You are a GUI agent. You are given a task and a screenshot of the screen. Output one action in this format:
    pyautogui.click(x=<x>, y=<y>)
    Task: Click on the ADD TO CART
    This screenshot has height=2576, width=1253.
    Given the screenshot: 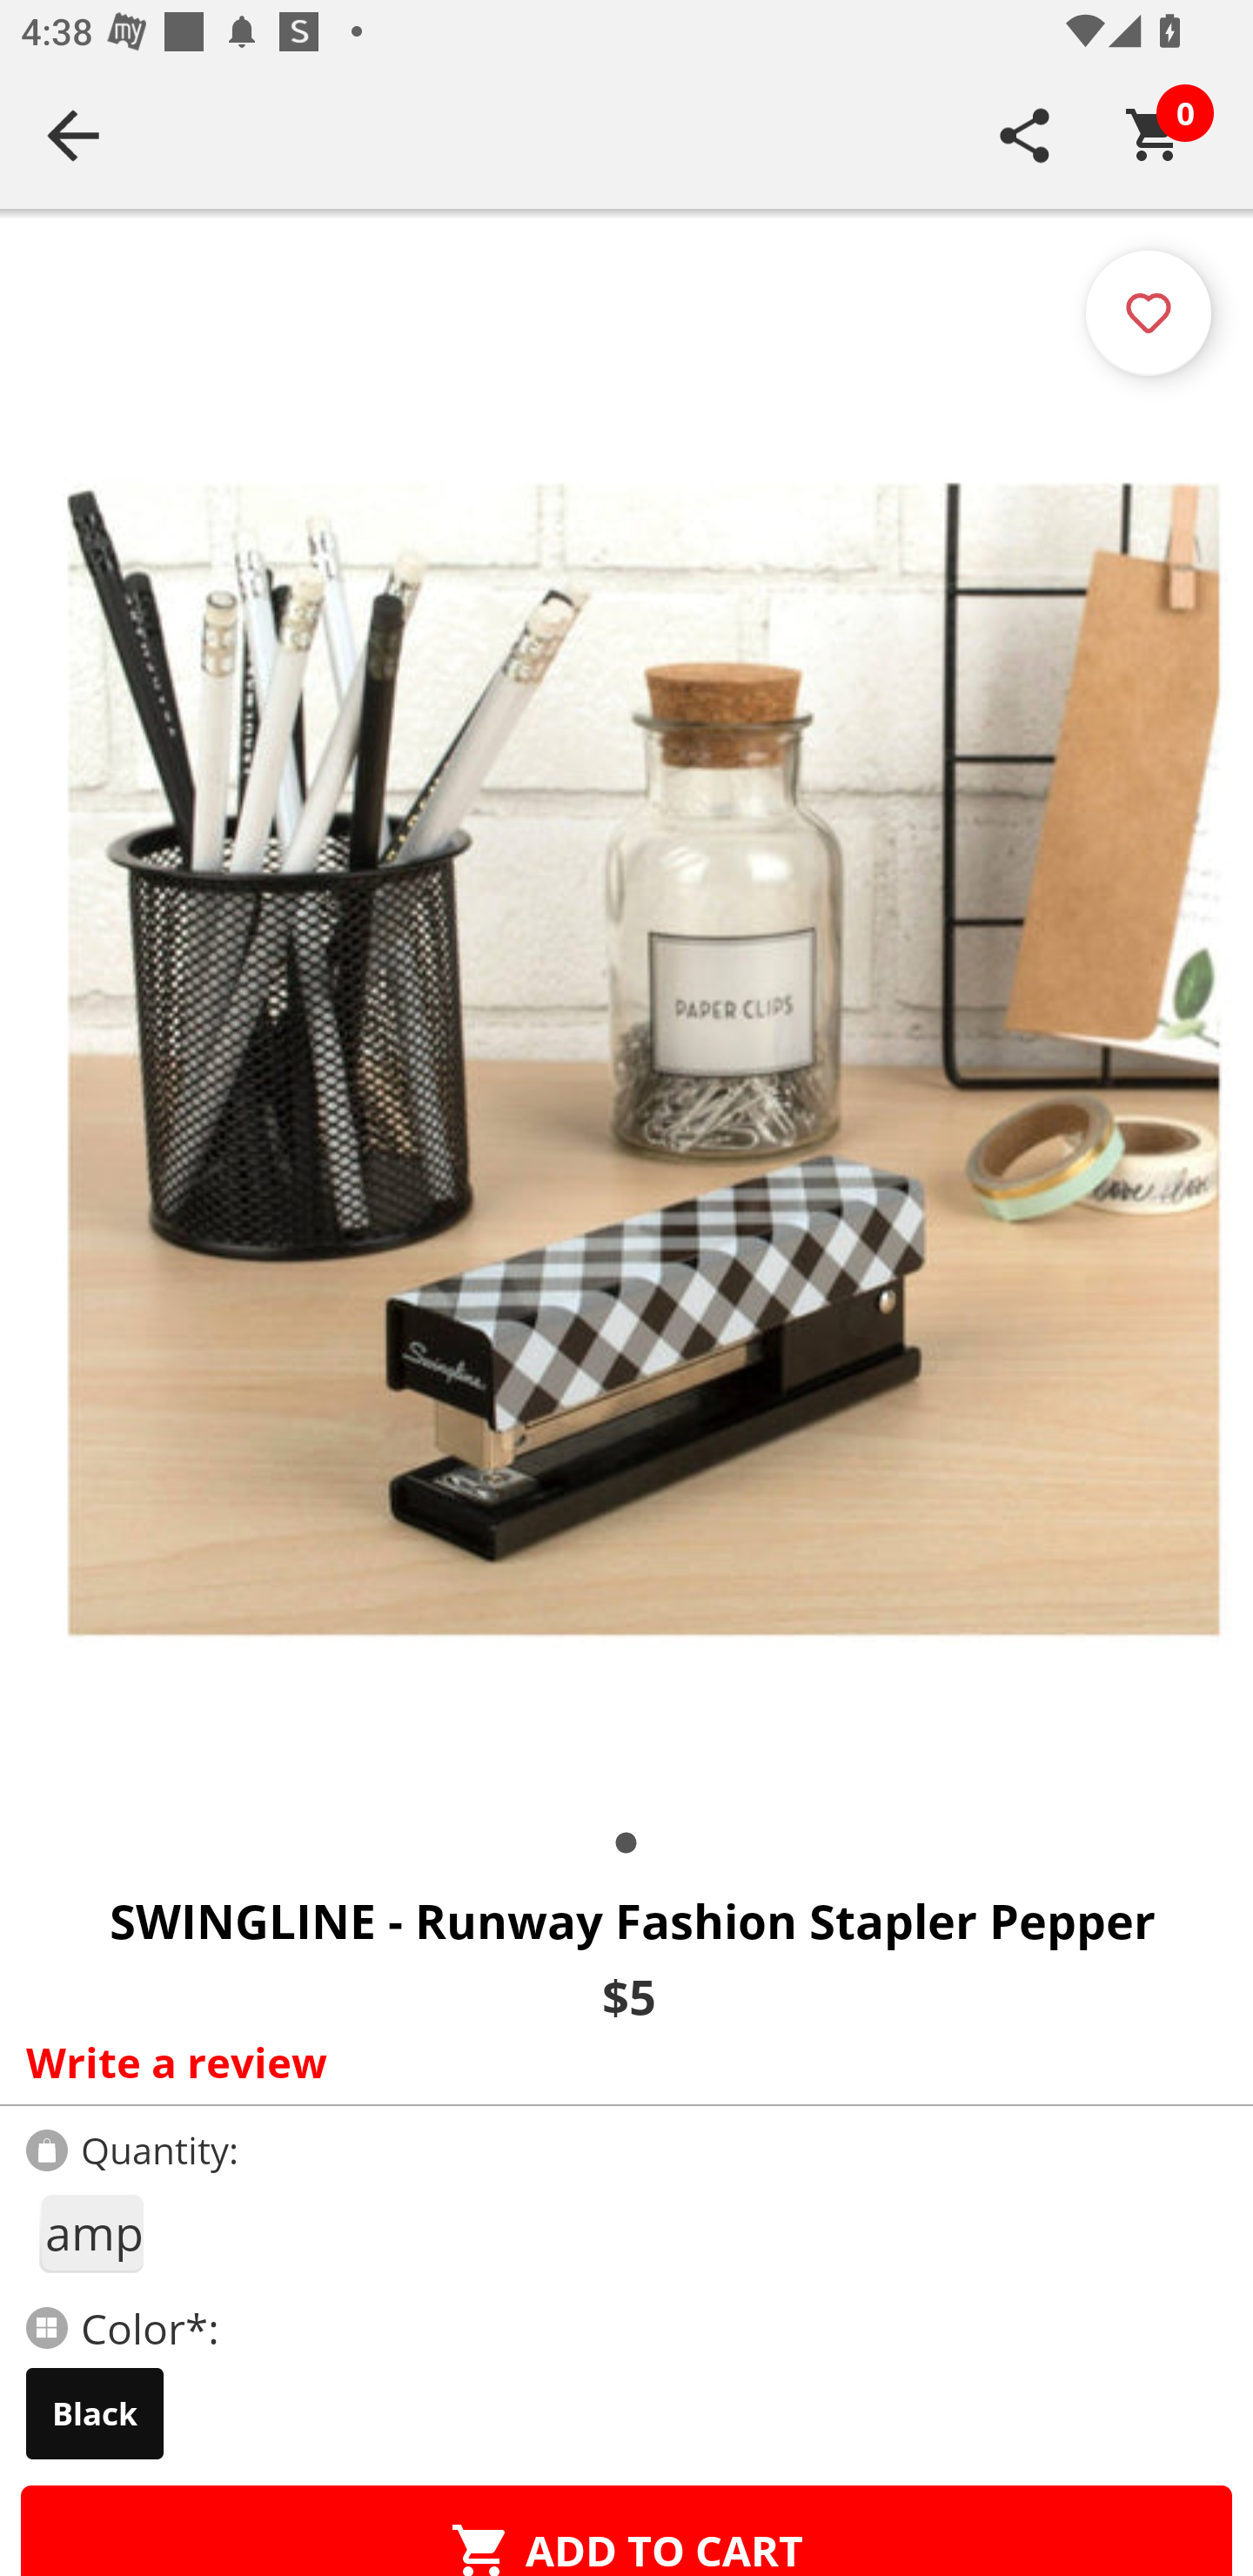 What is the action you would take?
    pyautogui.click(x=626, y=2531)
    